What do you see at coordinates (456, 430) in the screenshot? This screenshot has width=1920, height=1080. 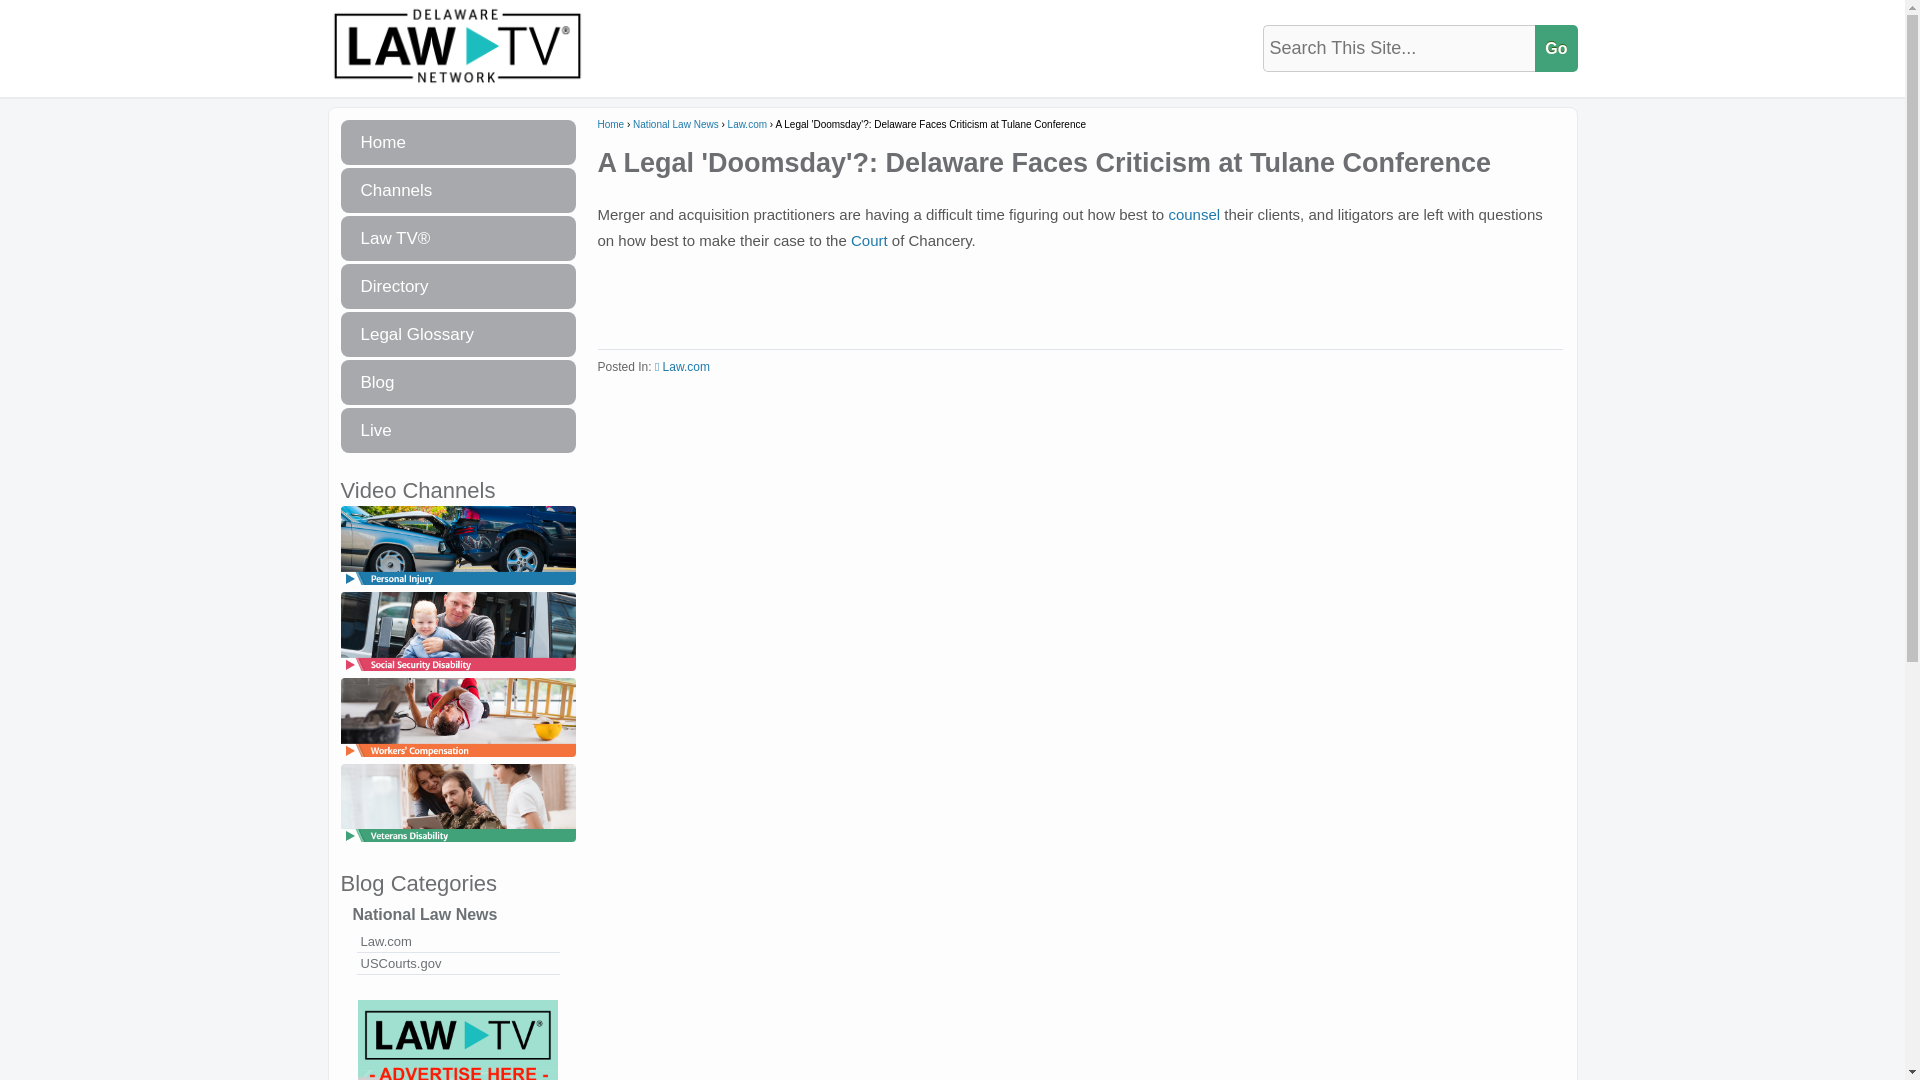 I see `Live` at bounding box center [456, 430].